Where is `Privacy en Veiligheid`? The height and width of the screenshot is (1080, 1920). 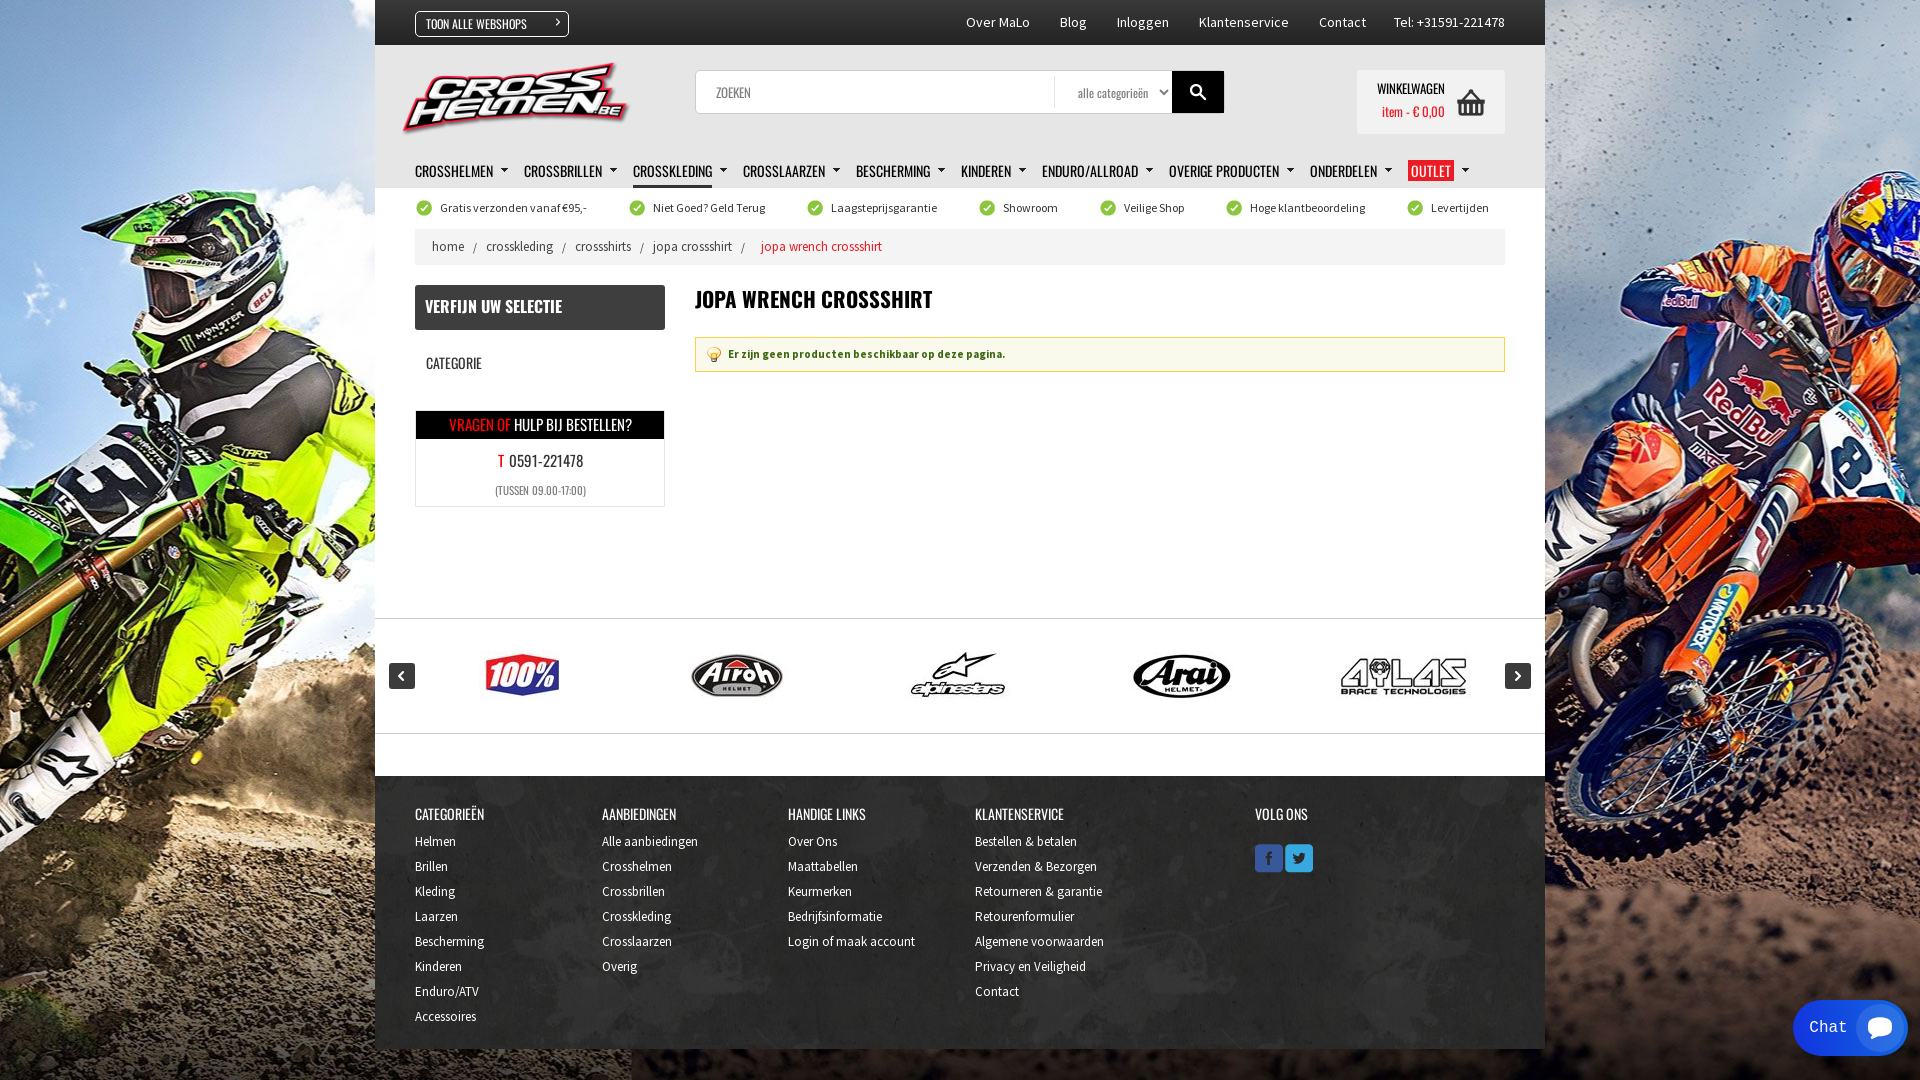
Privacy en Veiligheid is located at coordinates (1030, 966).